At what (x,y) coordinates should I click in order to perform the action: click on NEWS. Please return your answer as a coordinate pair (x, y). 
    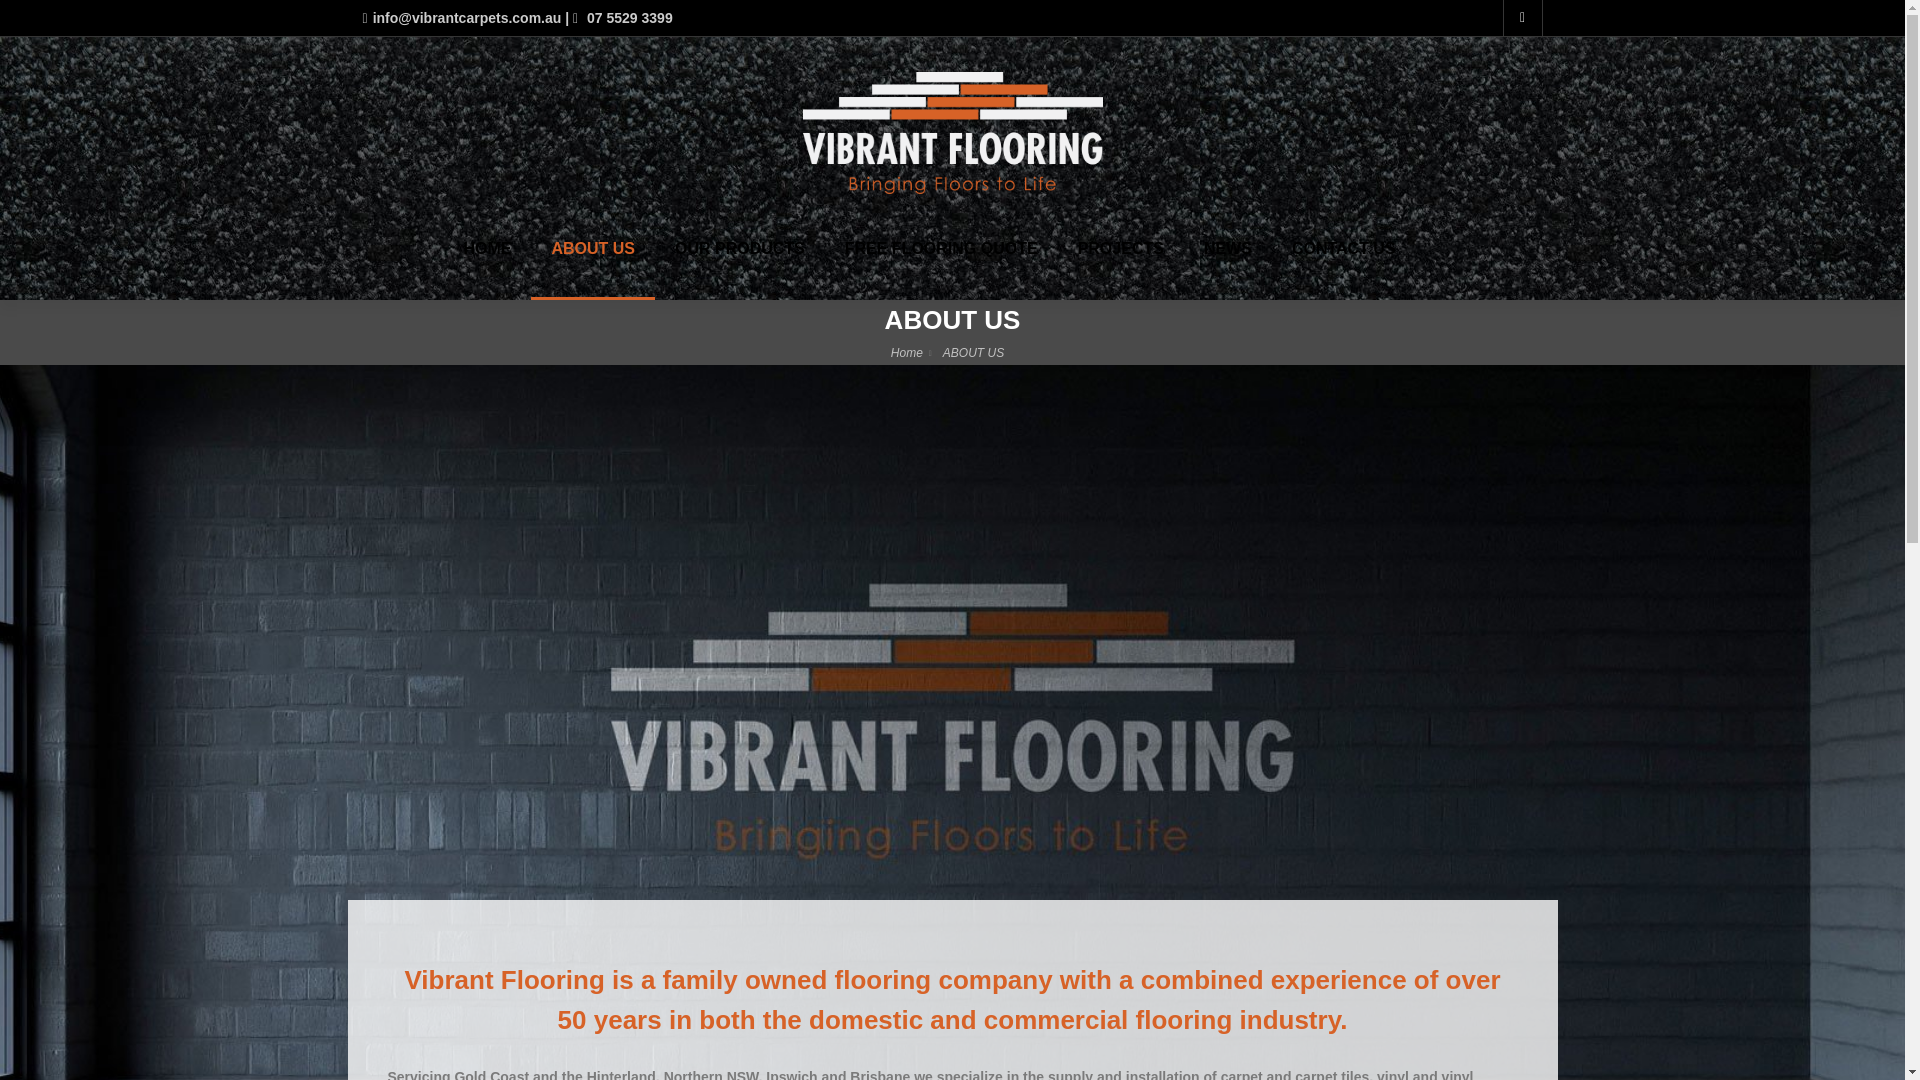
    Looking at the image, I should click on (1228, 269).